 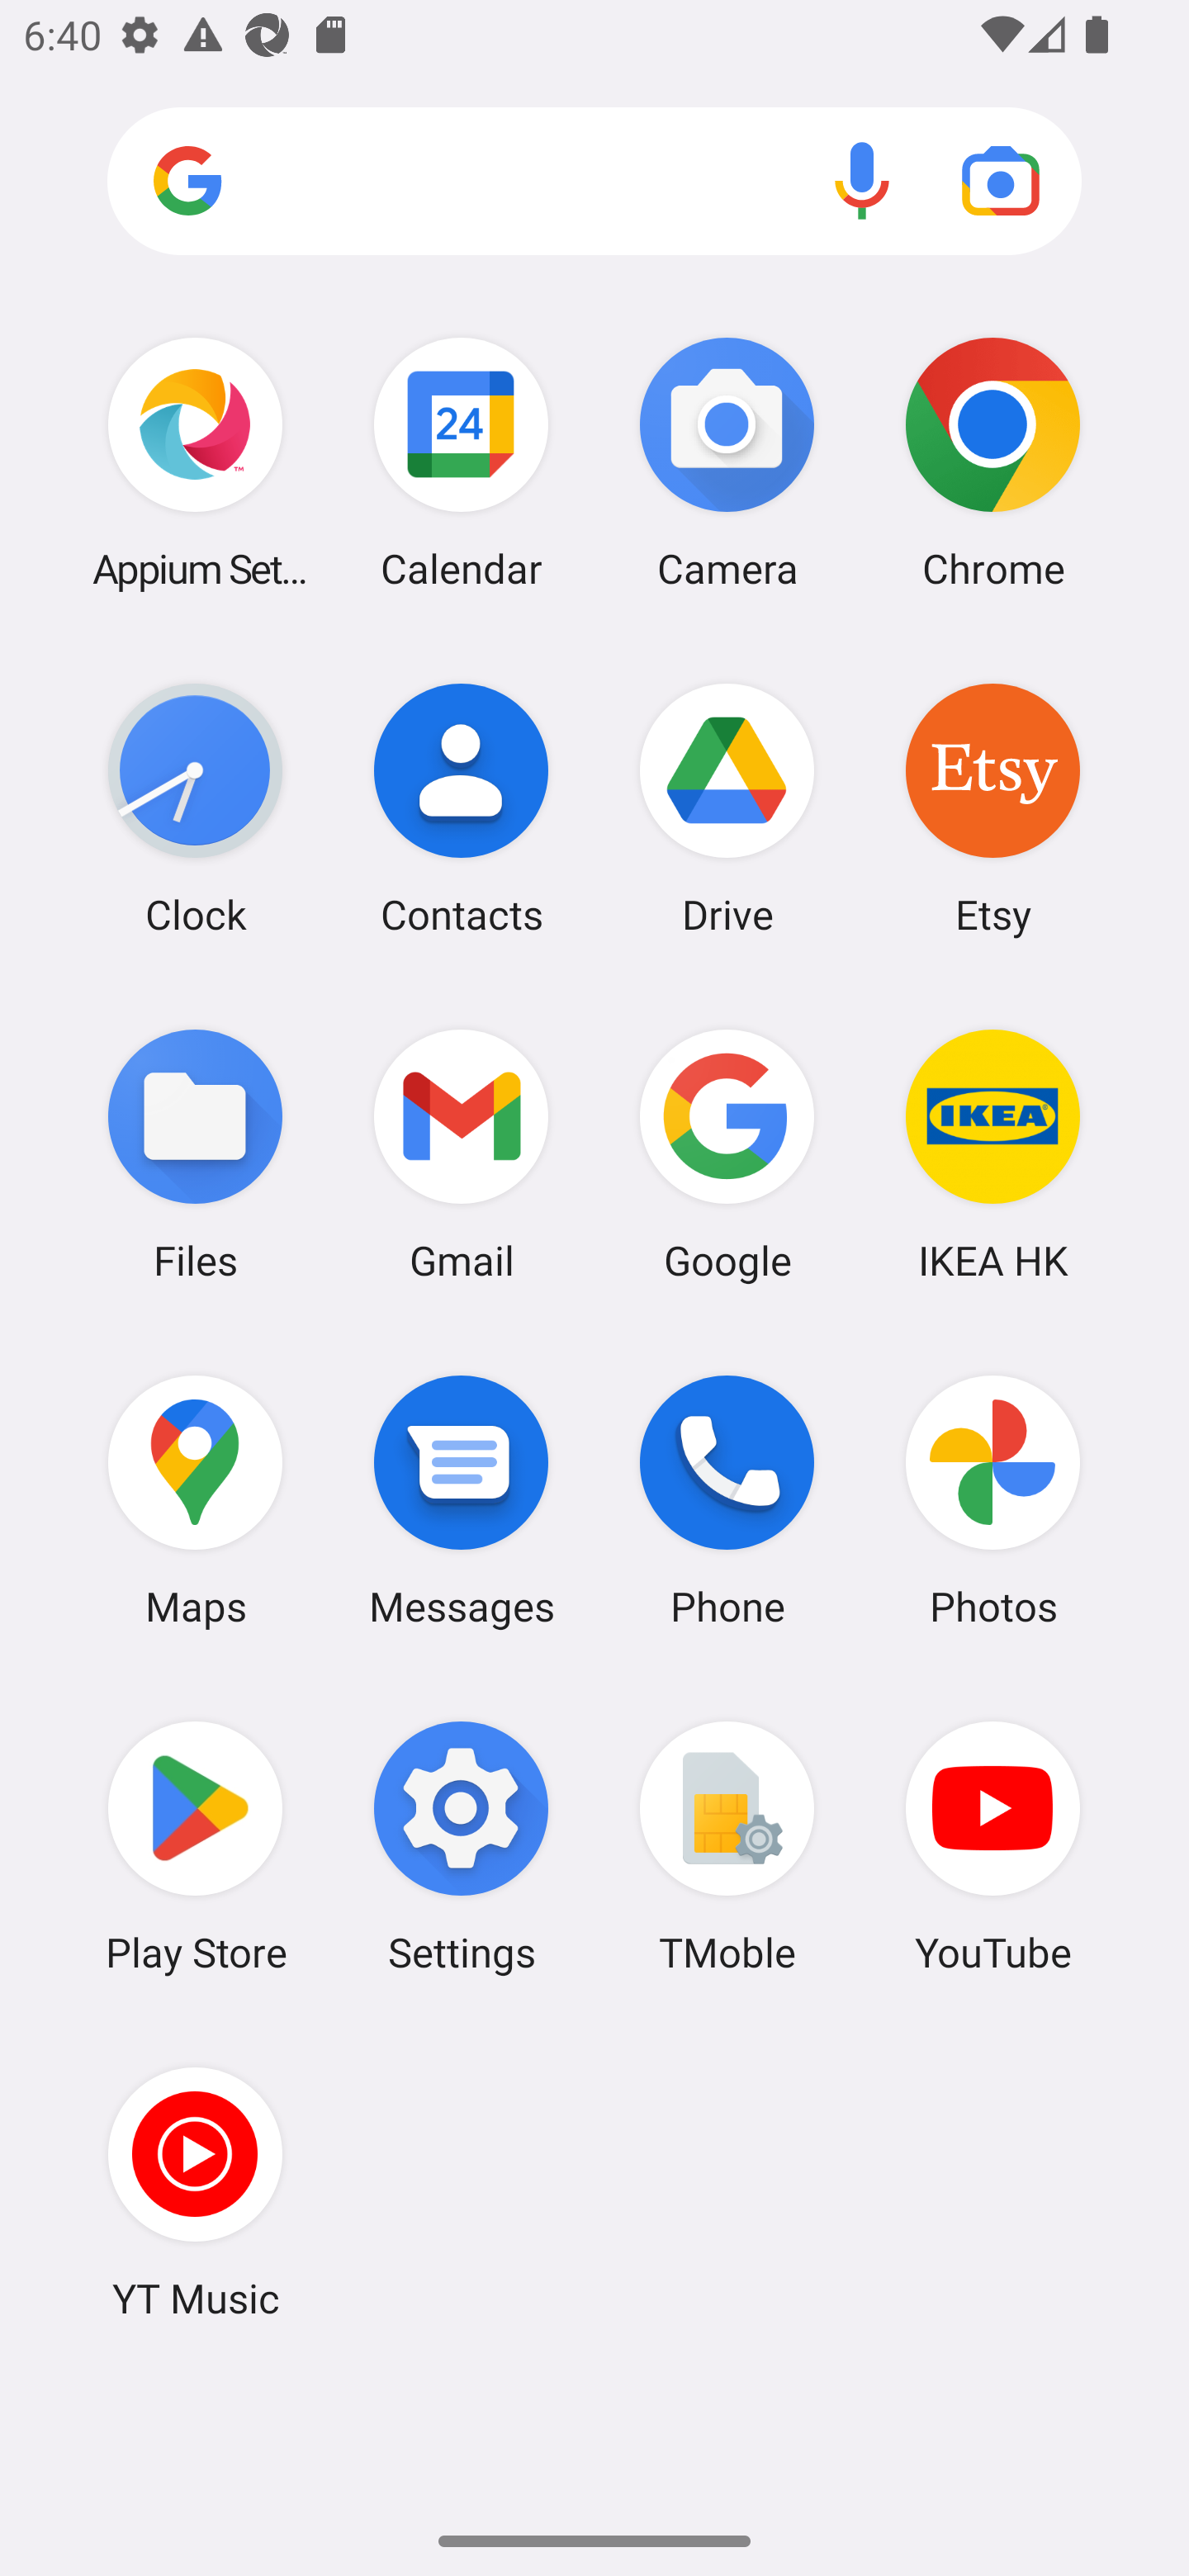 I want to click on Gmail, so click(x=461, y=1153).